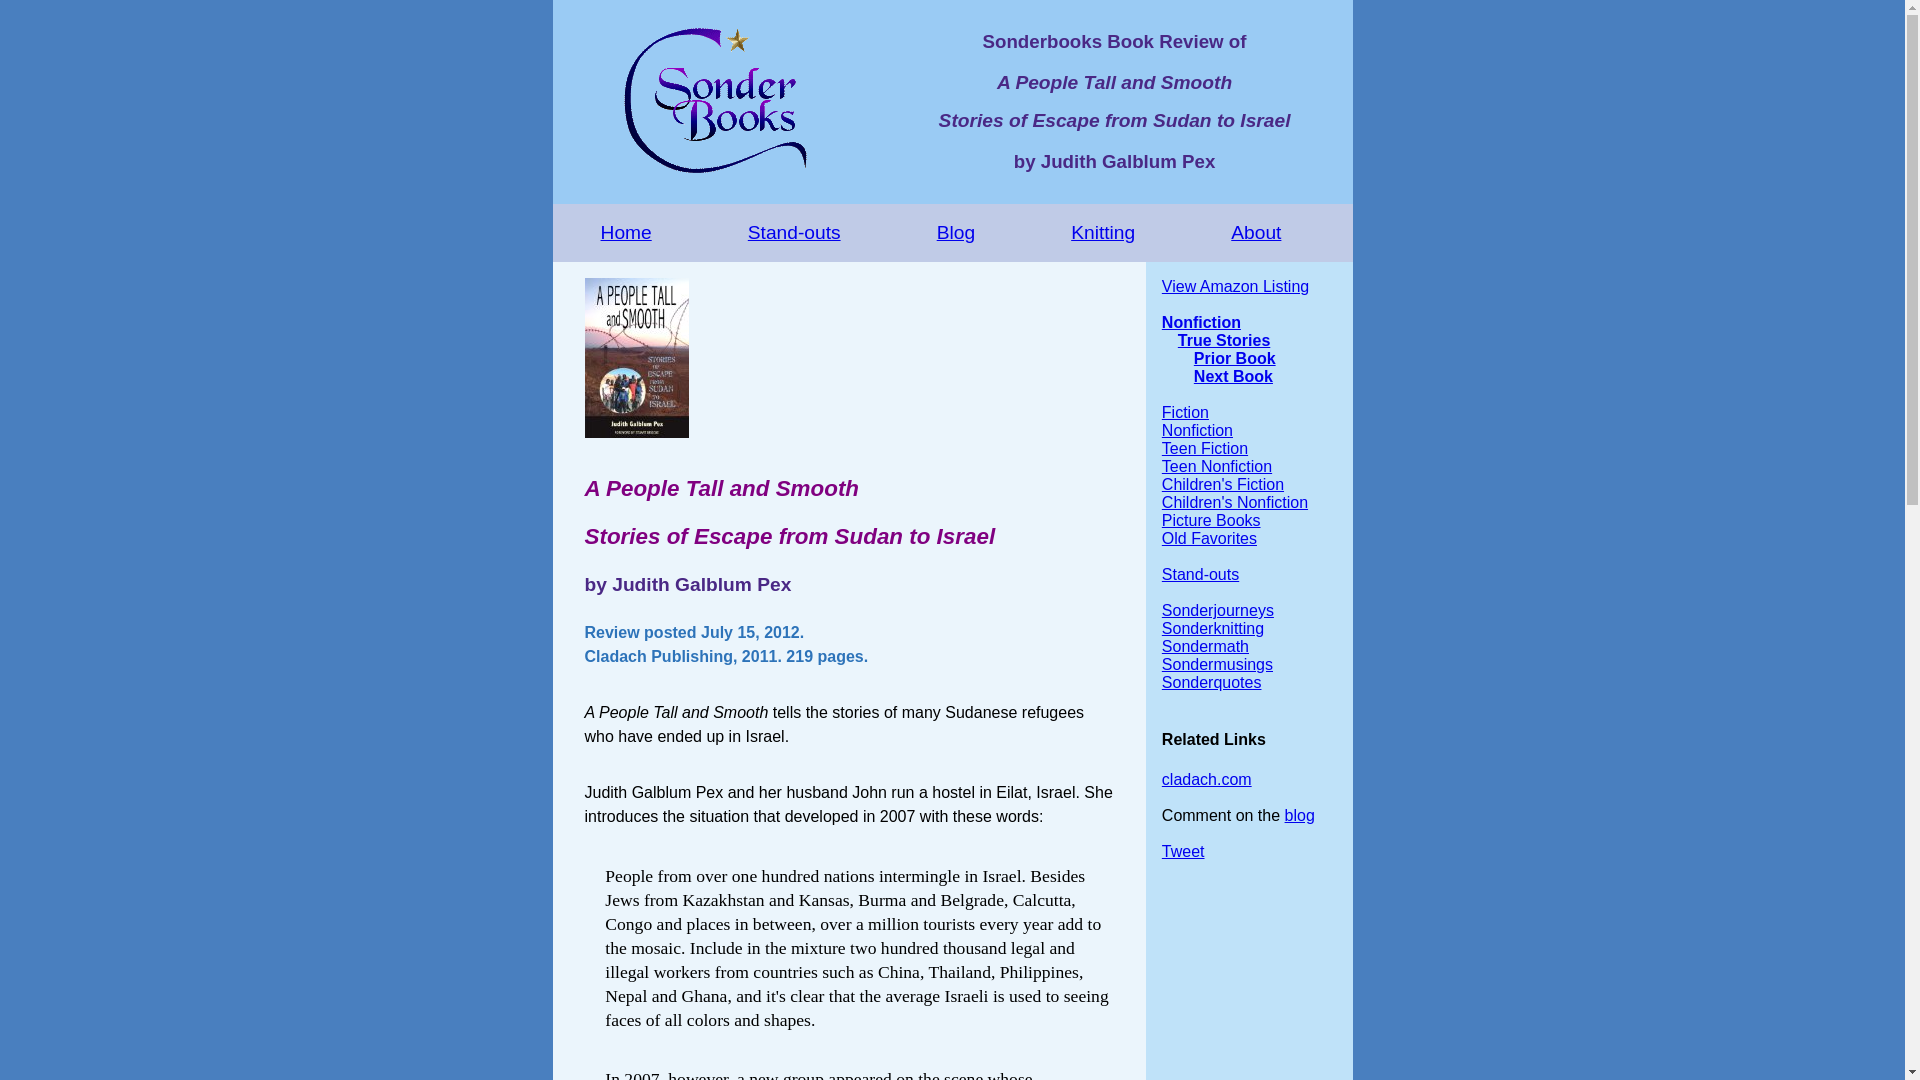 This screenshot has width=1920, height=1080. Describe the element at coordinates (1235, 358) in the screenshot. I see `Prior Book` at that location.